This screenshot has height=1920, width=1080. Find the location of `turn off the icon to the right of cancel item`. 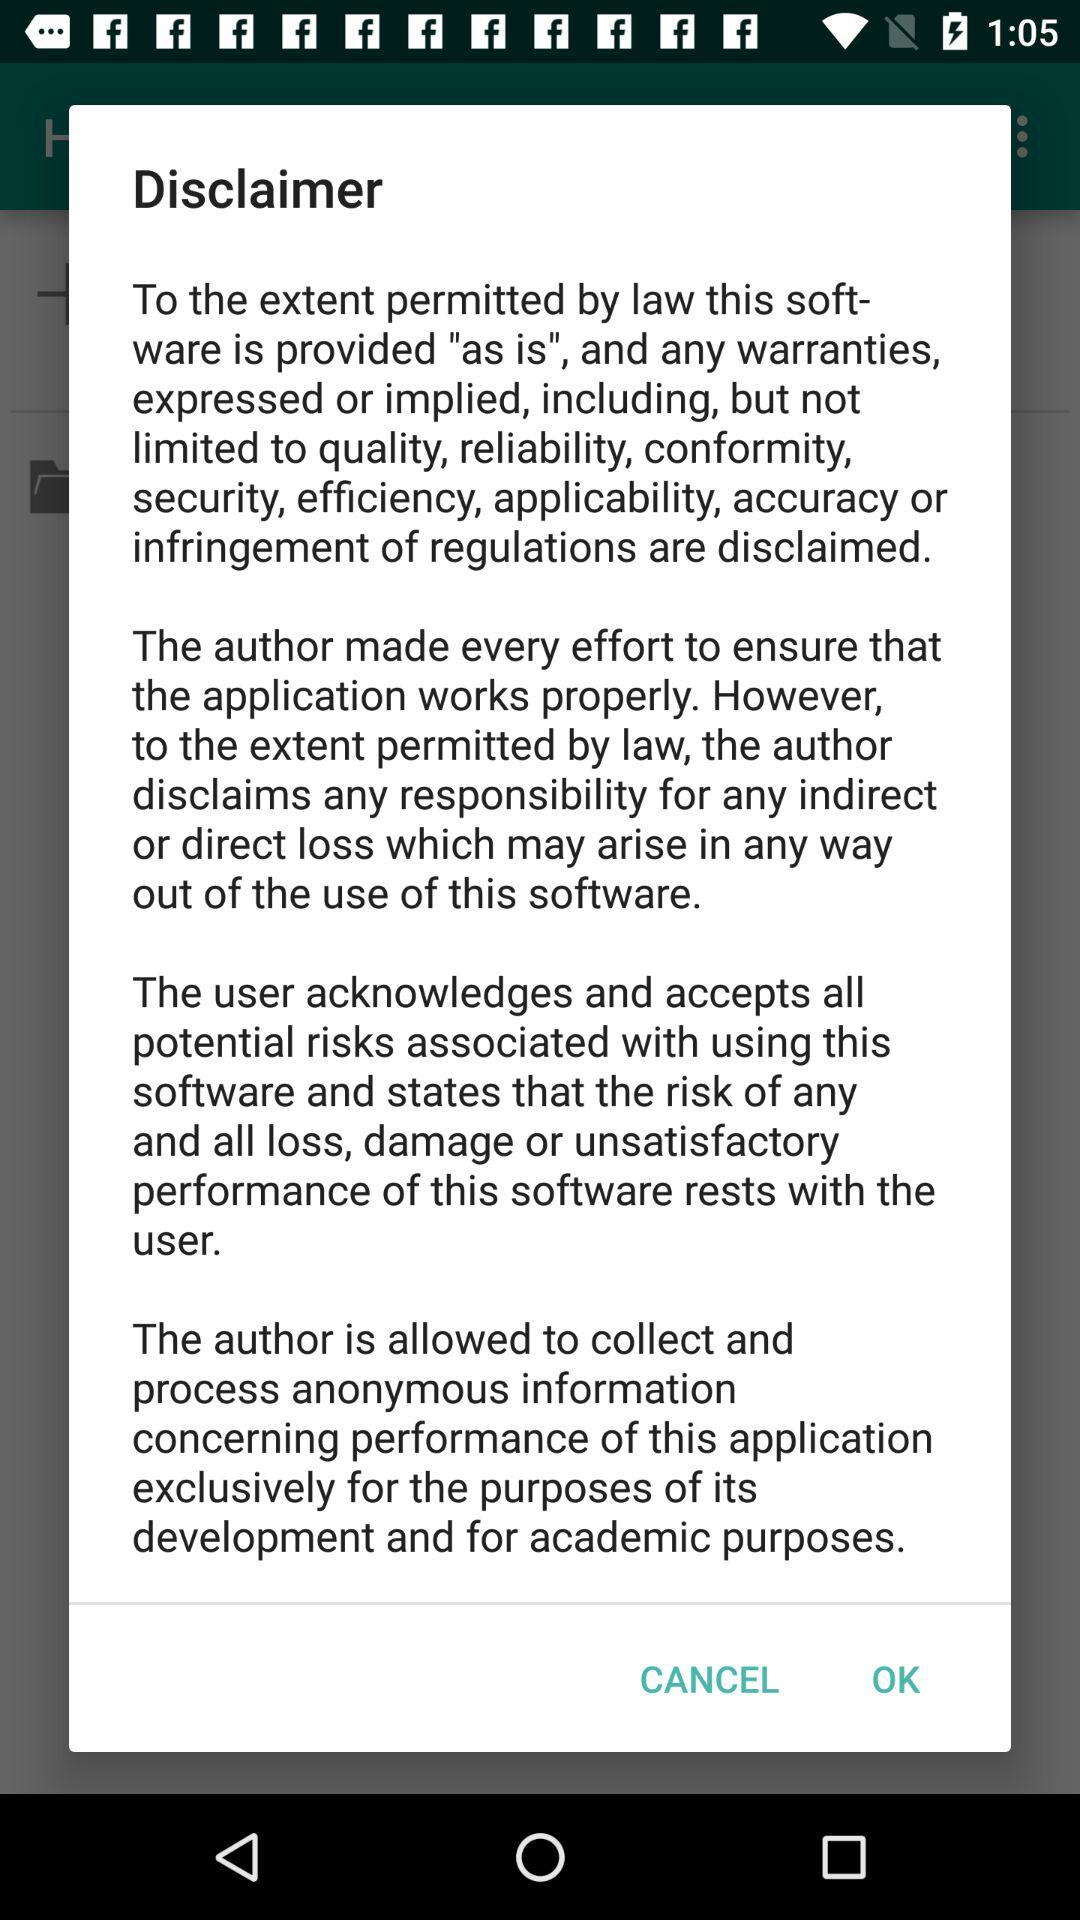

turn off the icon to the right of cancel item is located at coordinates (895, 1678).